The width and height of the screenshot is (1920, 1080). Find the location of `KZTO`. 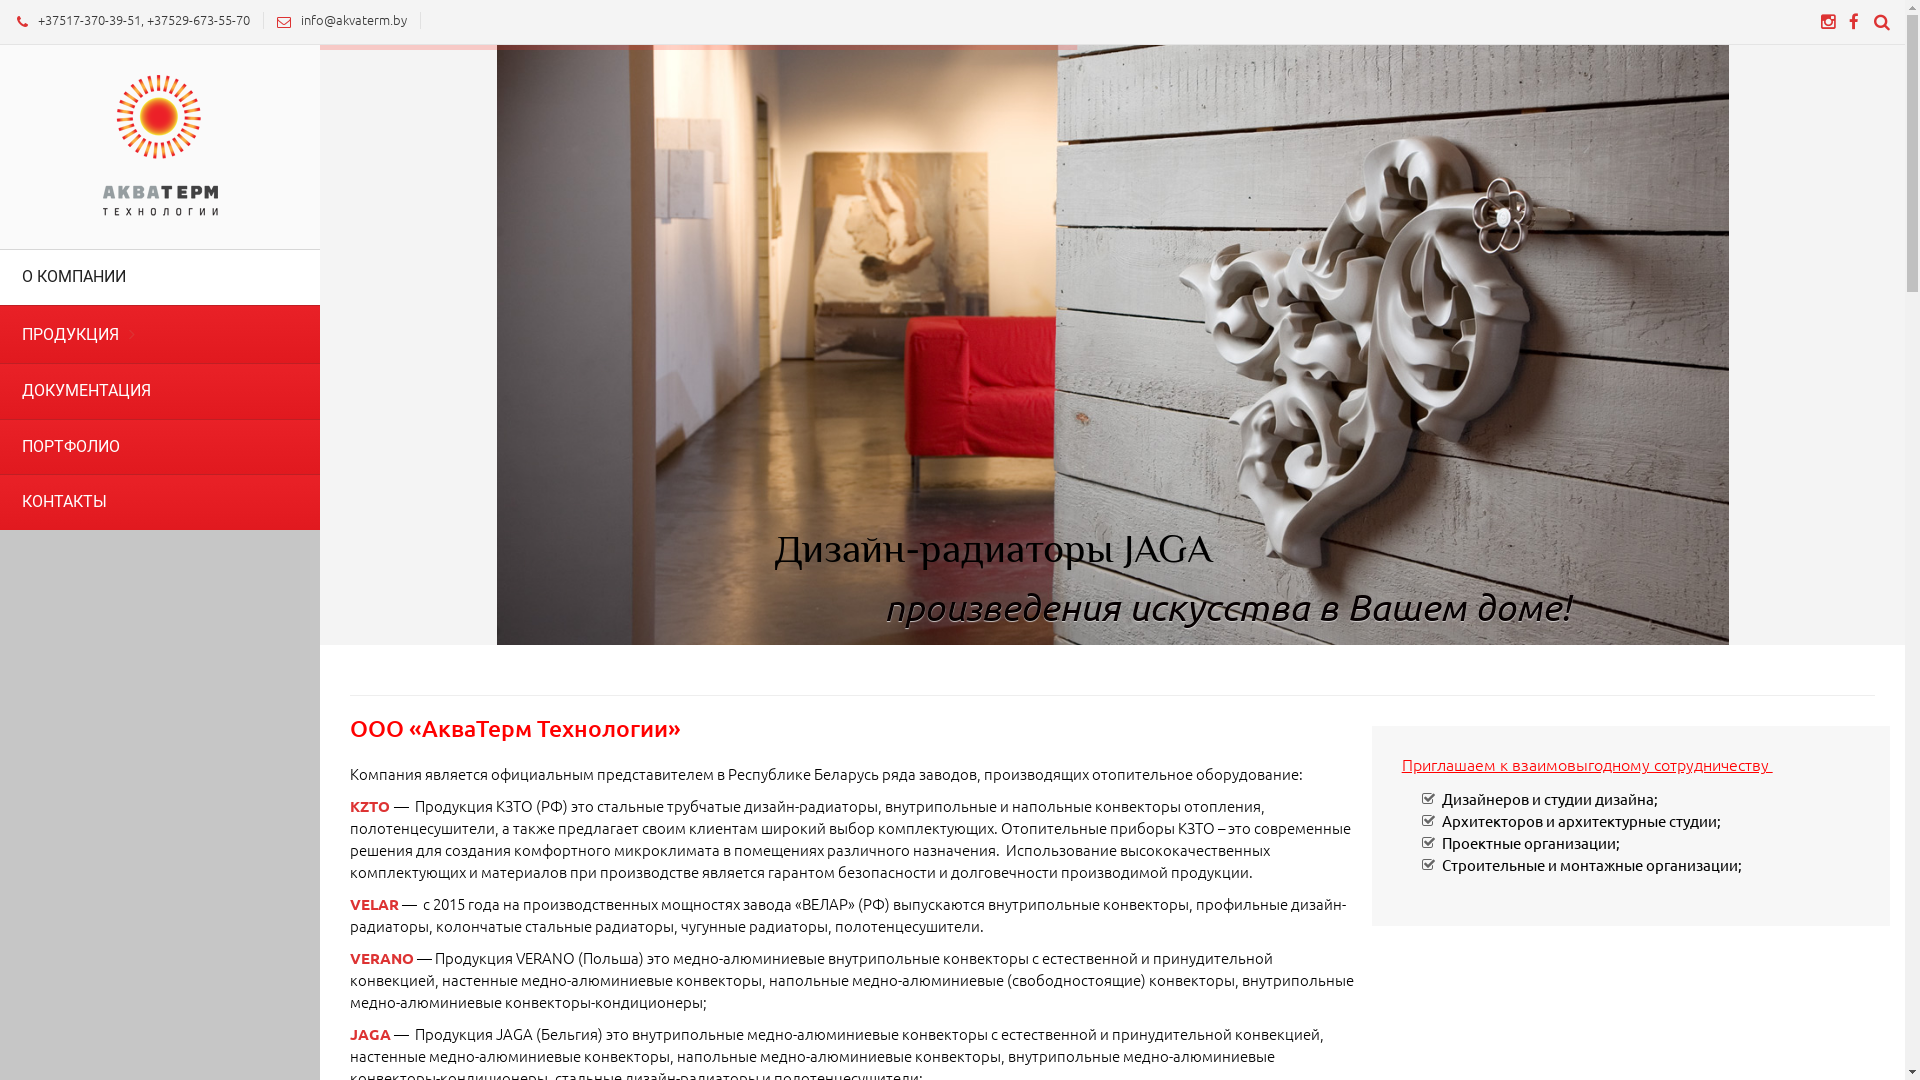

KZTO is located at coordinates (372, 806).